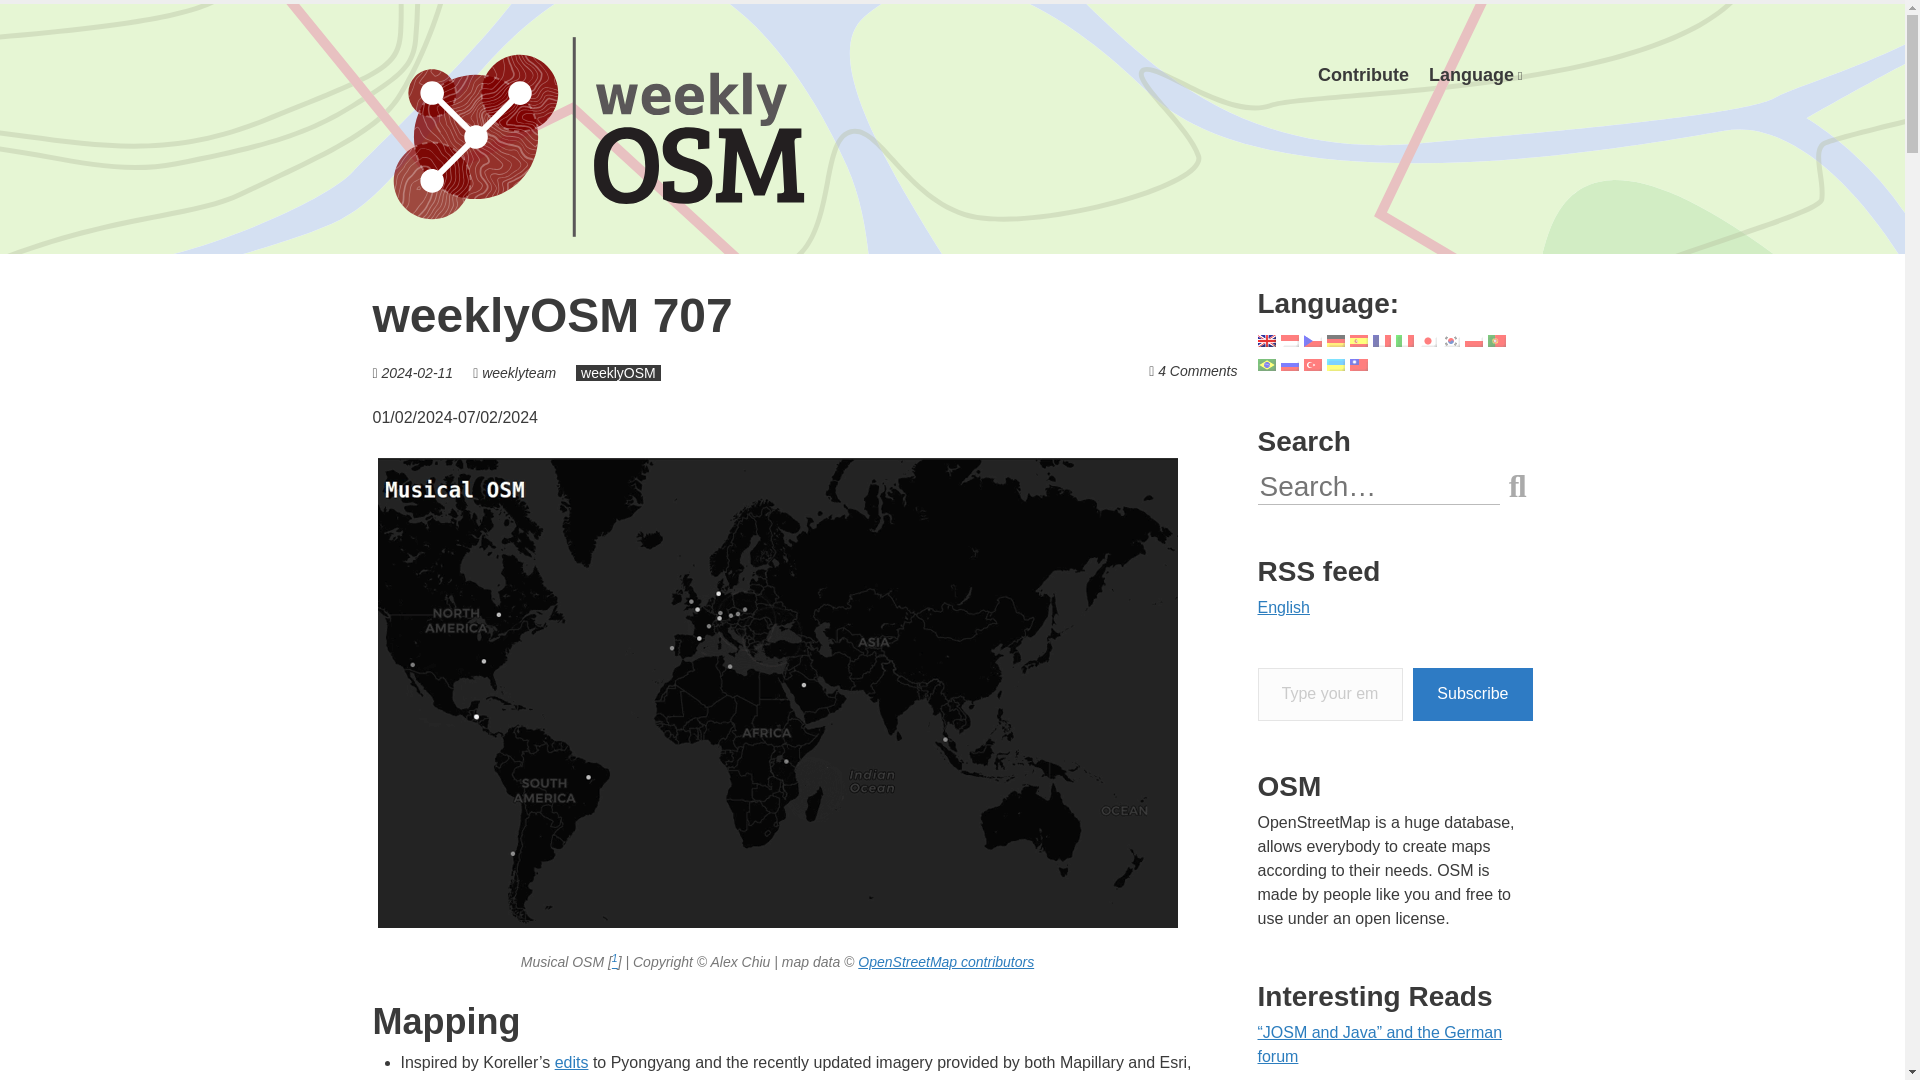 This screenshot has height=1080, width=1920. I want to click on weeklyteam, so click(518, 373).